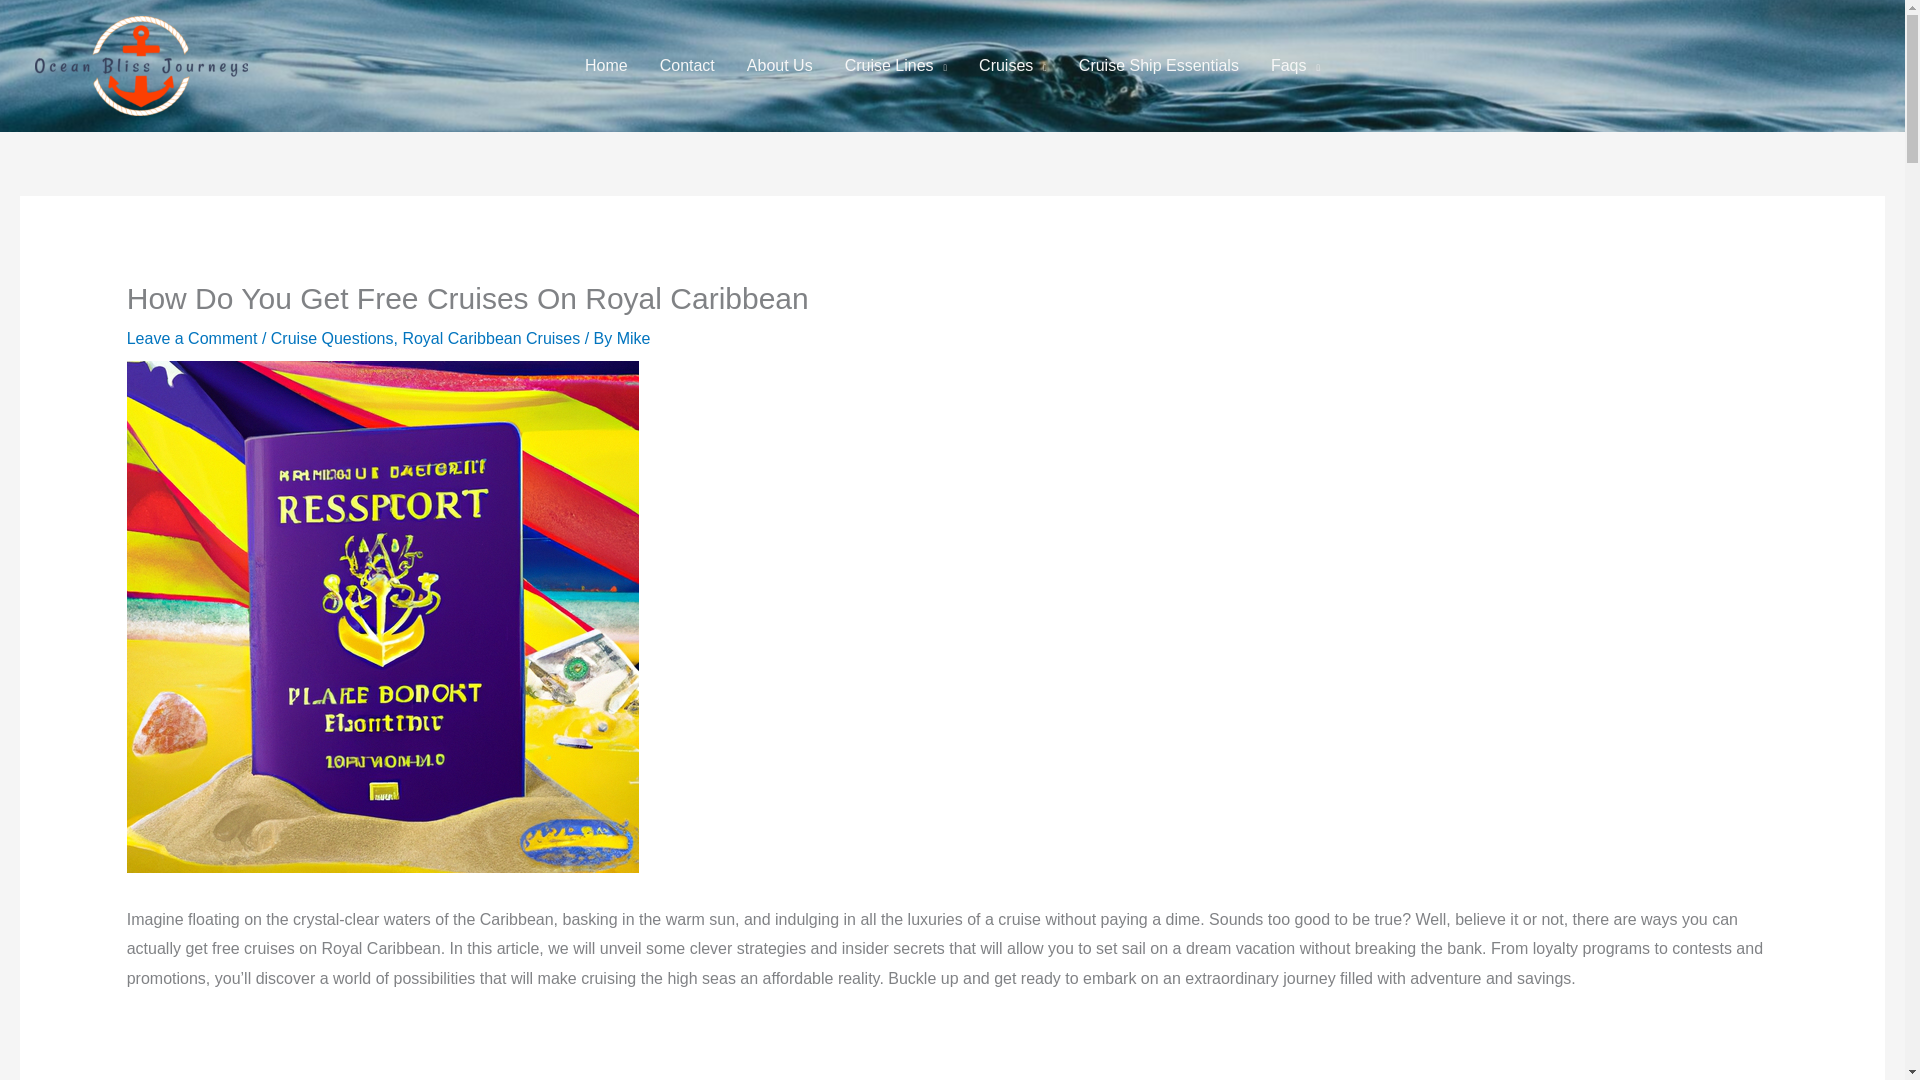 This screenshot has width=1920, height=1080. What do you see at coordinates (633, 338) in the screenshot?
I see `Mike` at bounding box center [633, 338].